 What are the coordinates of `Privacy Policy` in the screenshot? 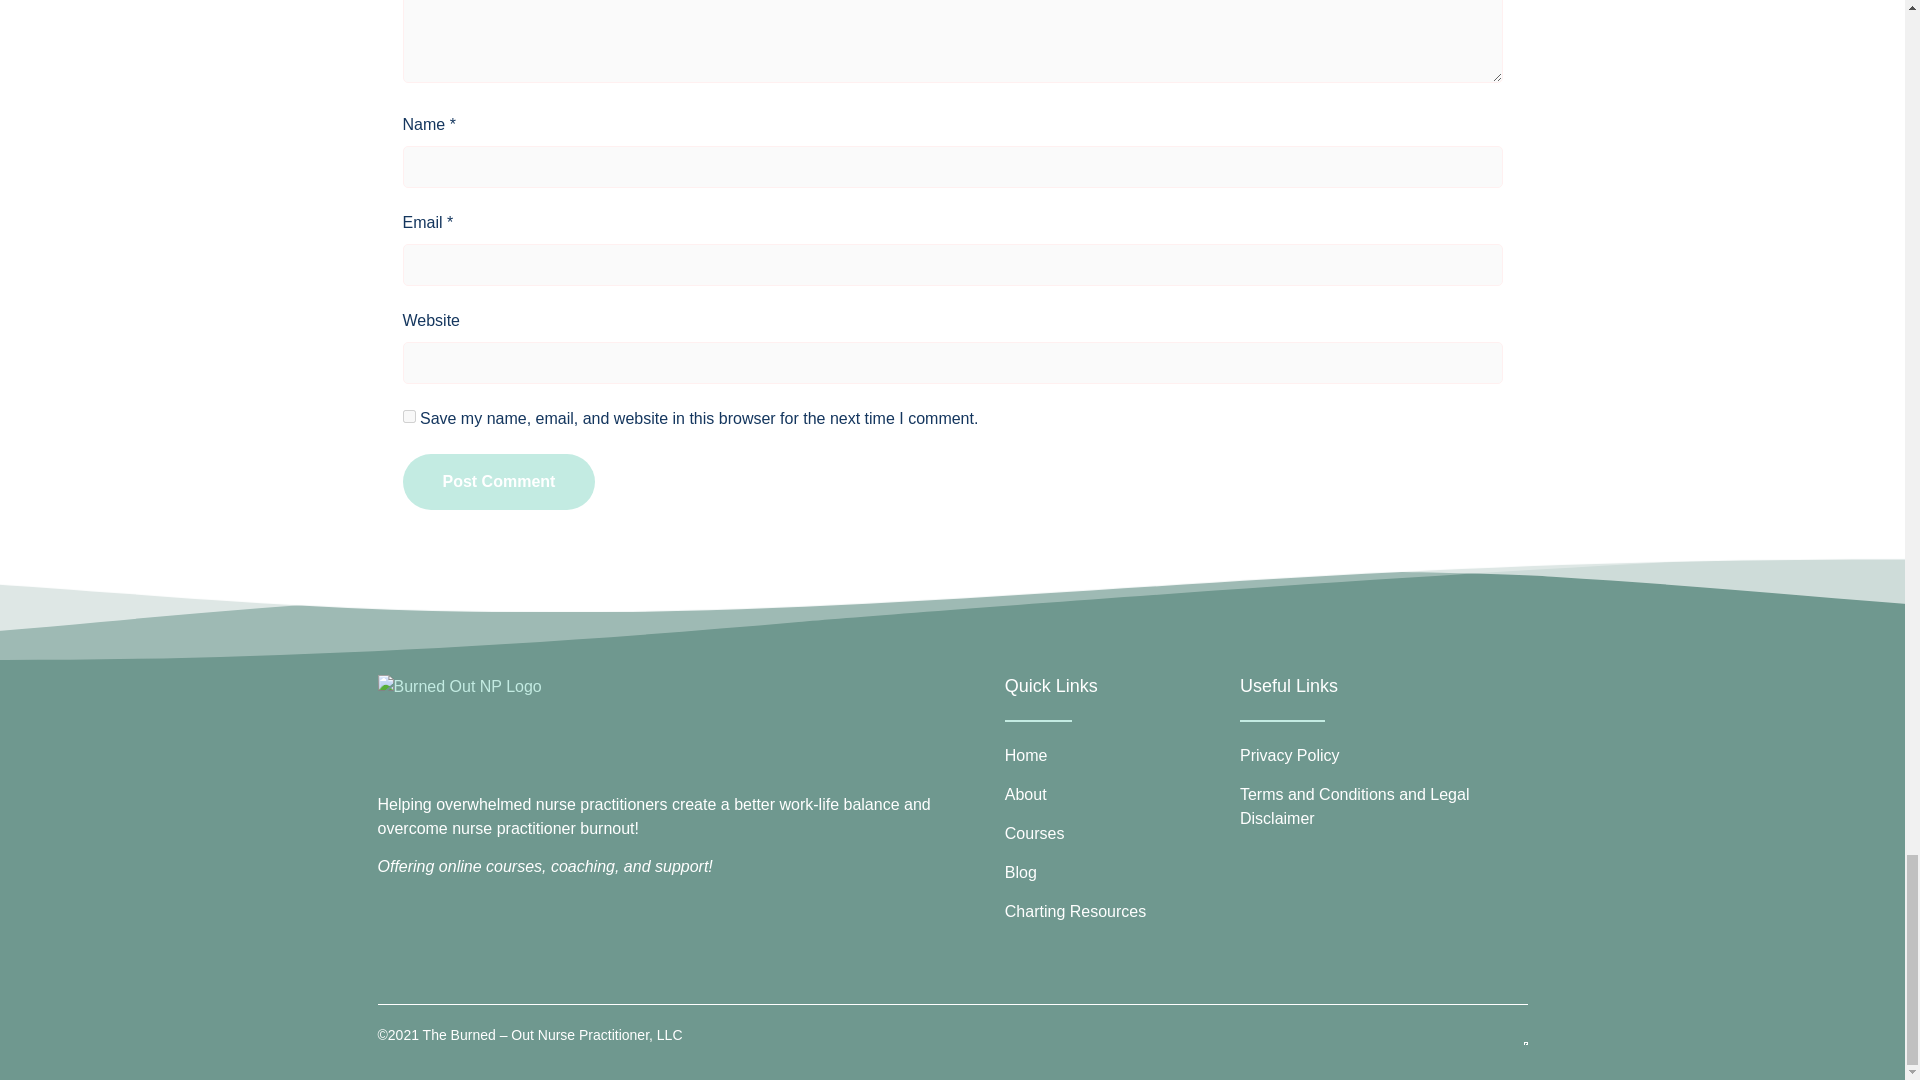 It's located at (1381, 756).